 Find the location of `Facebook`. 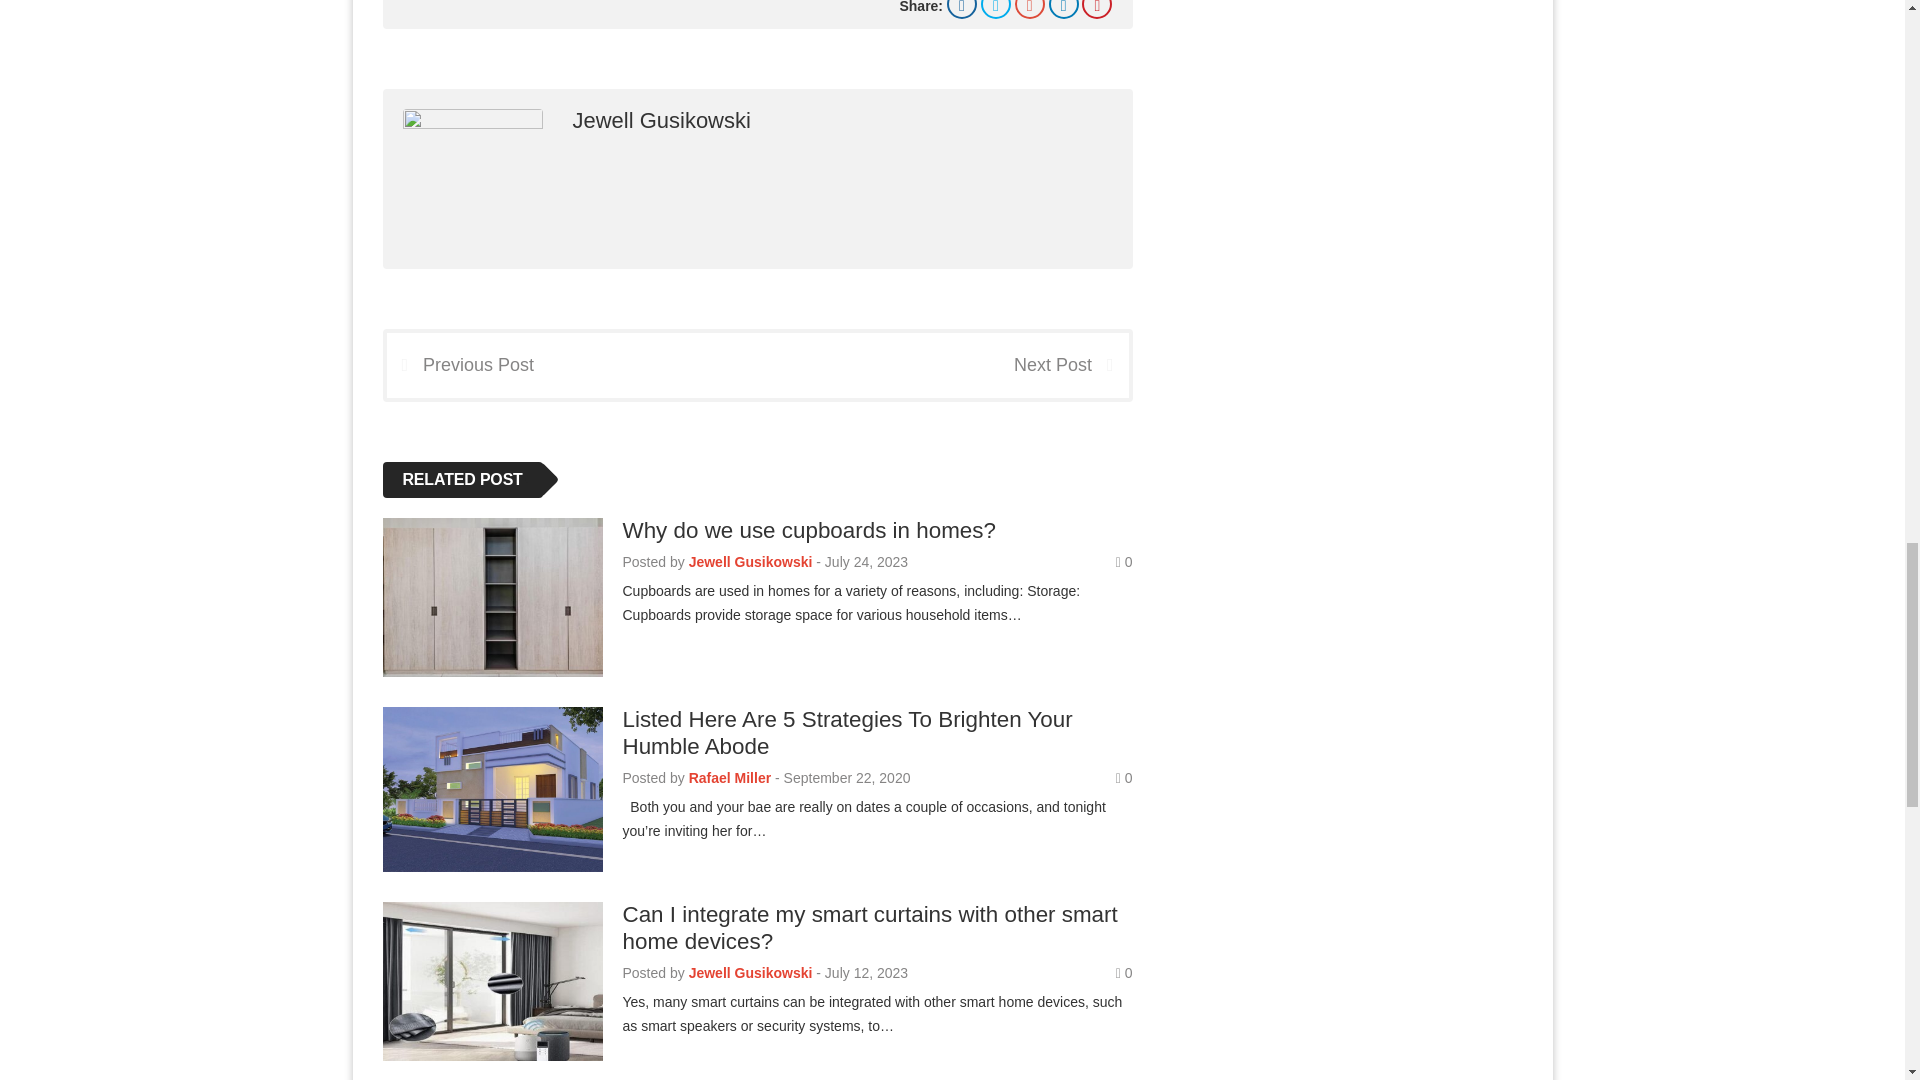

Facebook is located at coordinates (962, 10).